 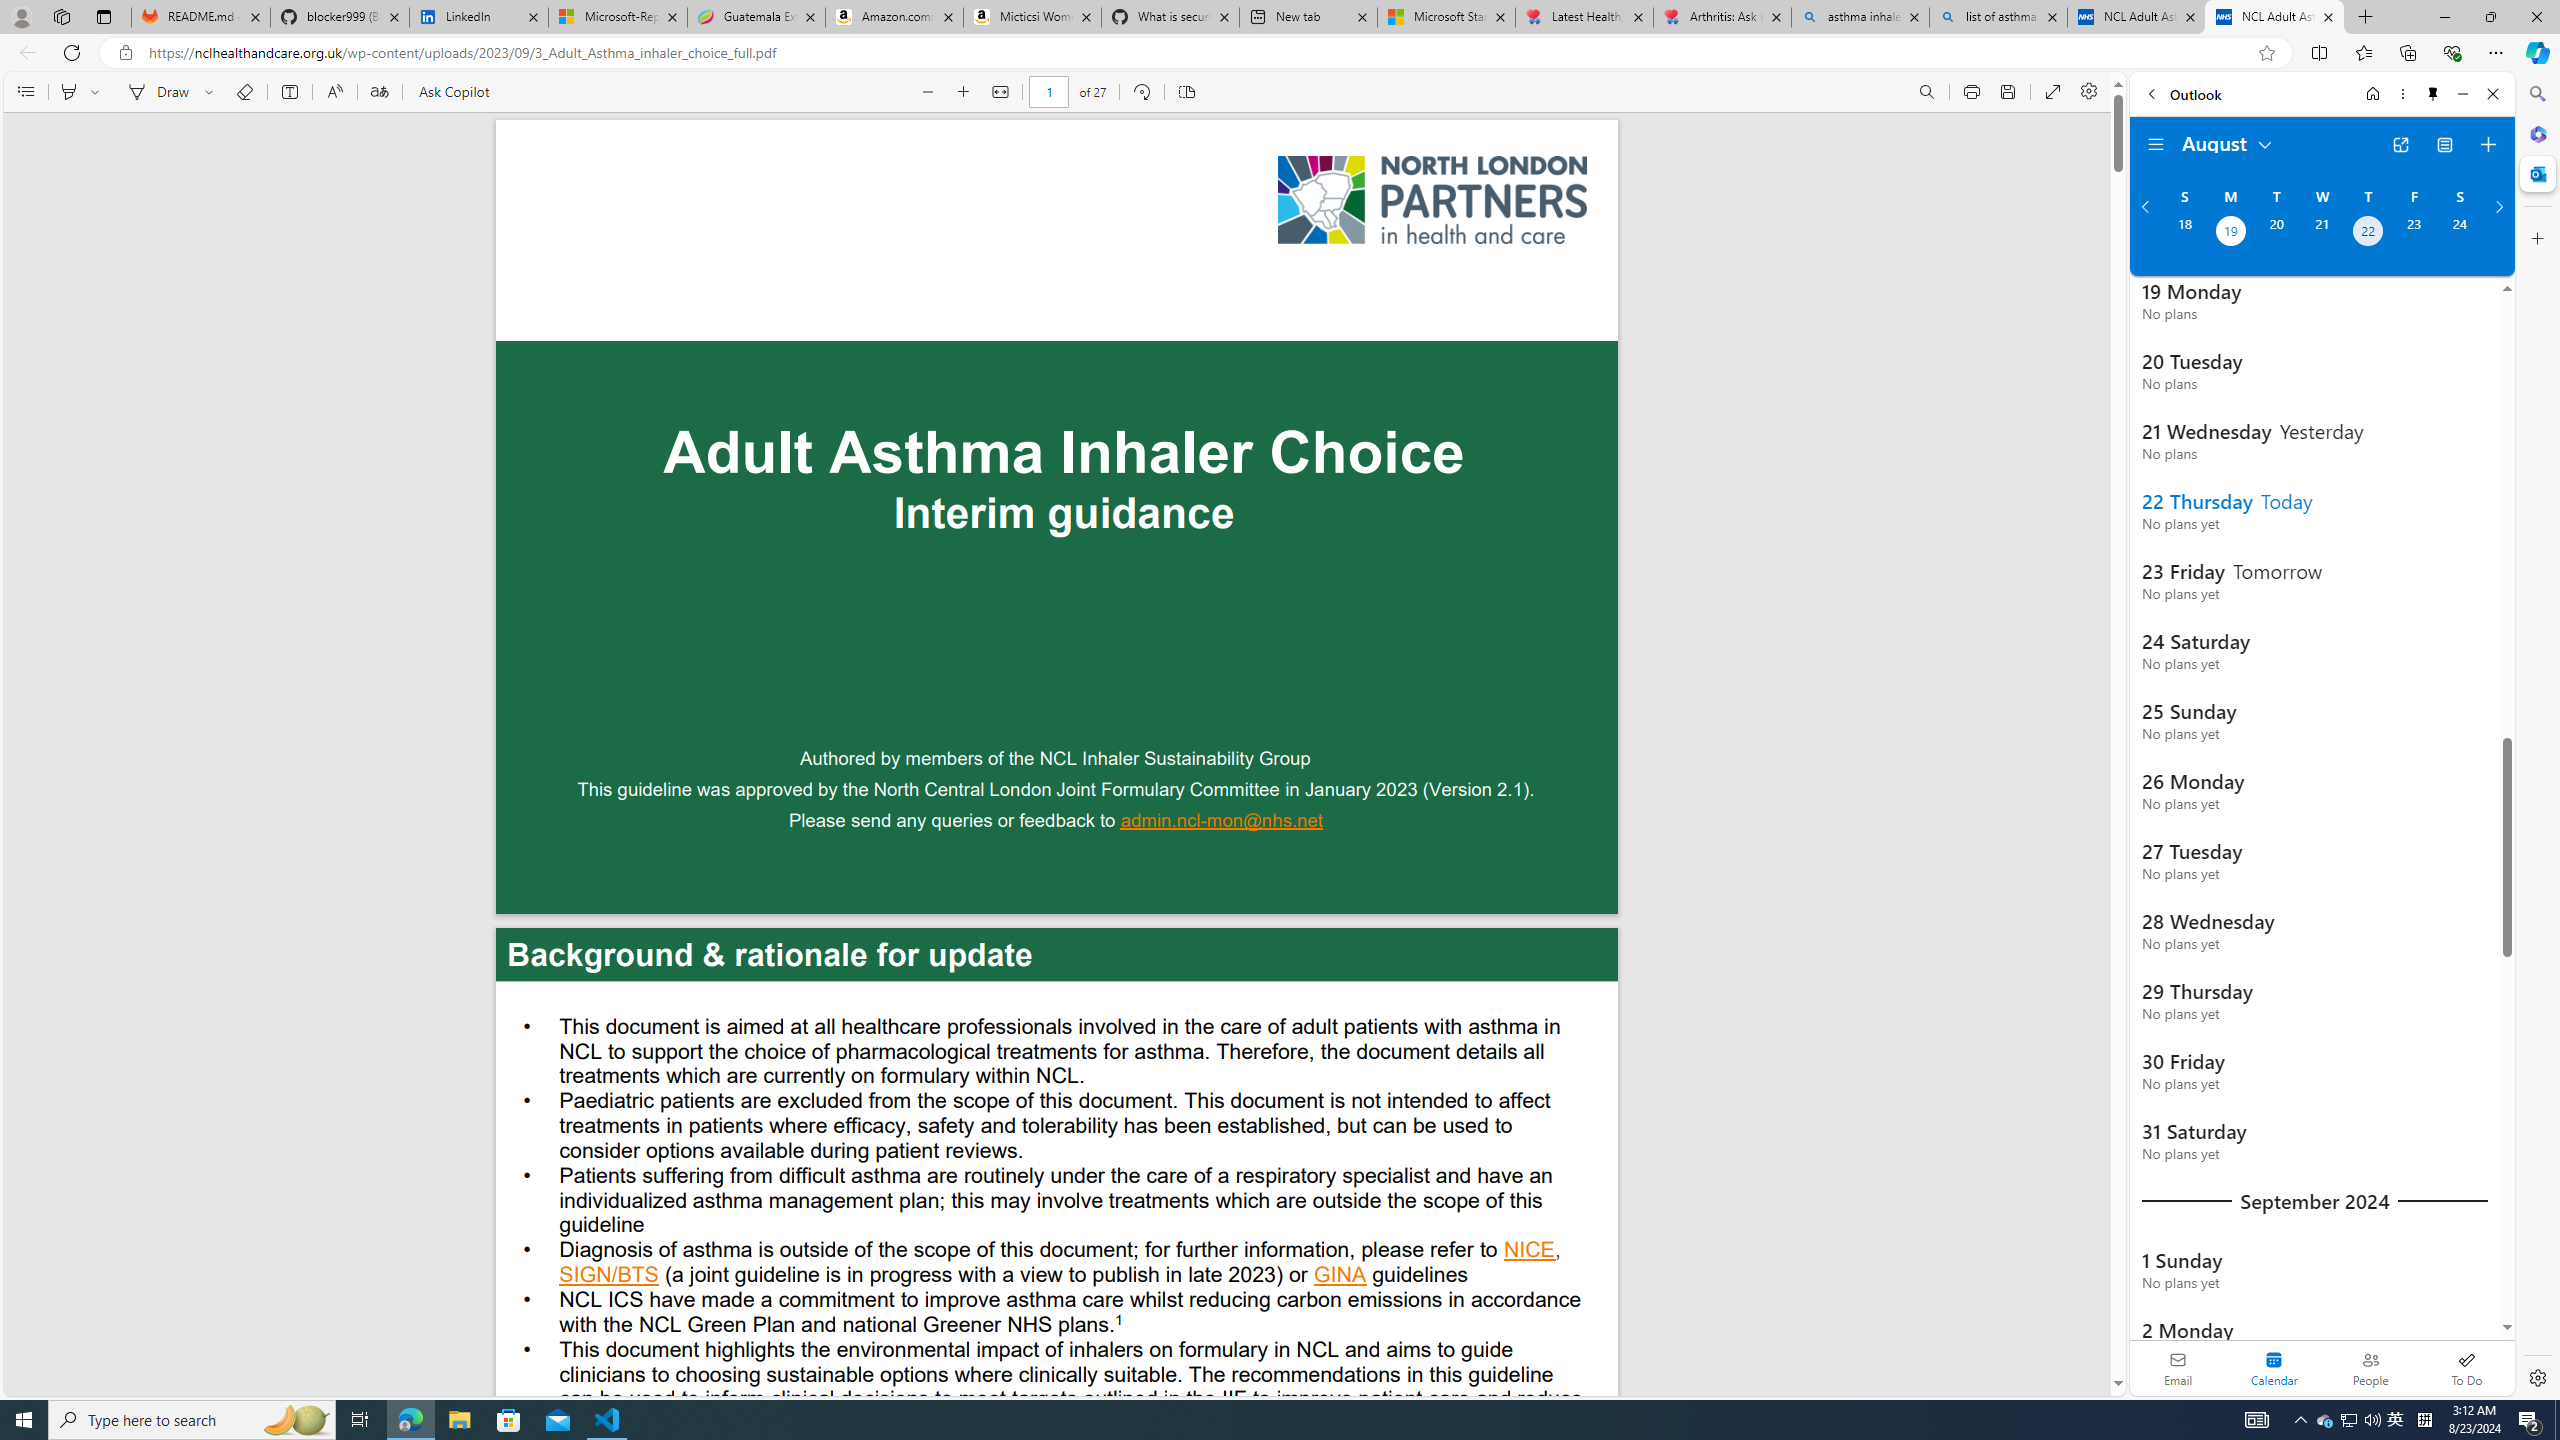 I want to click on Settings and more, so click(x=2088, y=92).